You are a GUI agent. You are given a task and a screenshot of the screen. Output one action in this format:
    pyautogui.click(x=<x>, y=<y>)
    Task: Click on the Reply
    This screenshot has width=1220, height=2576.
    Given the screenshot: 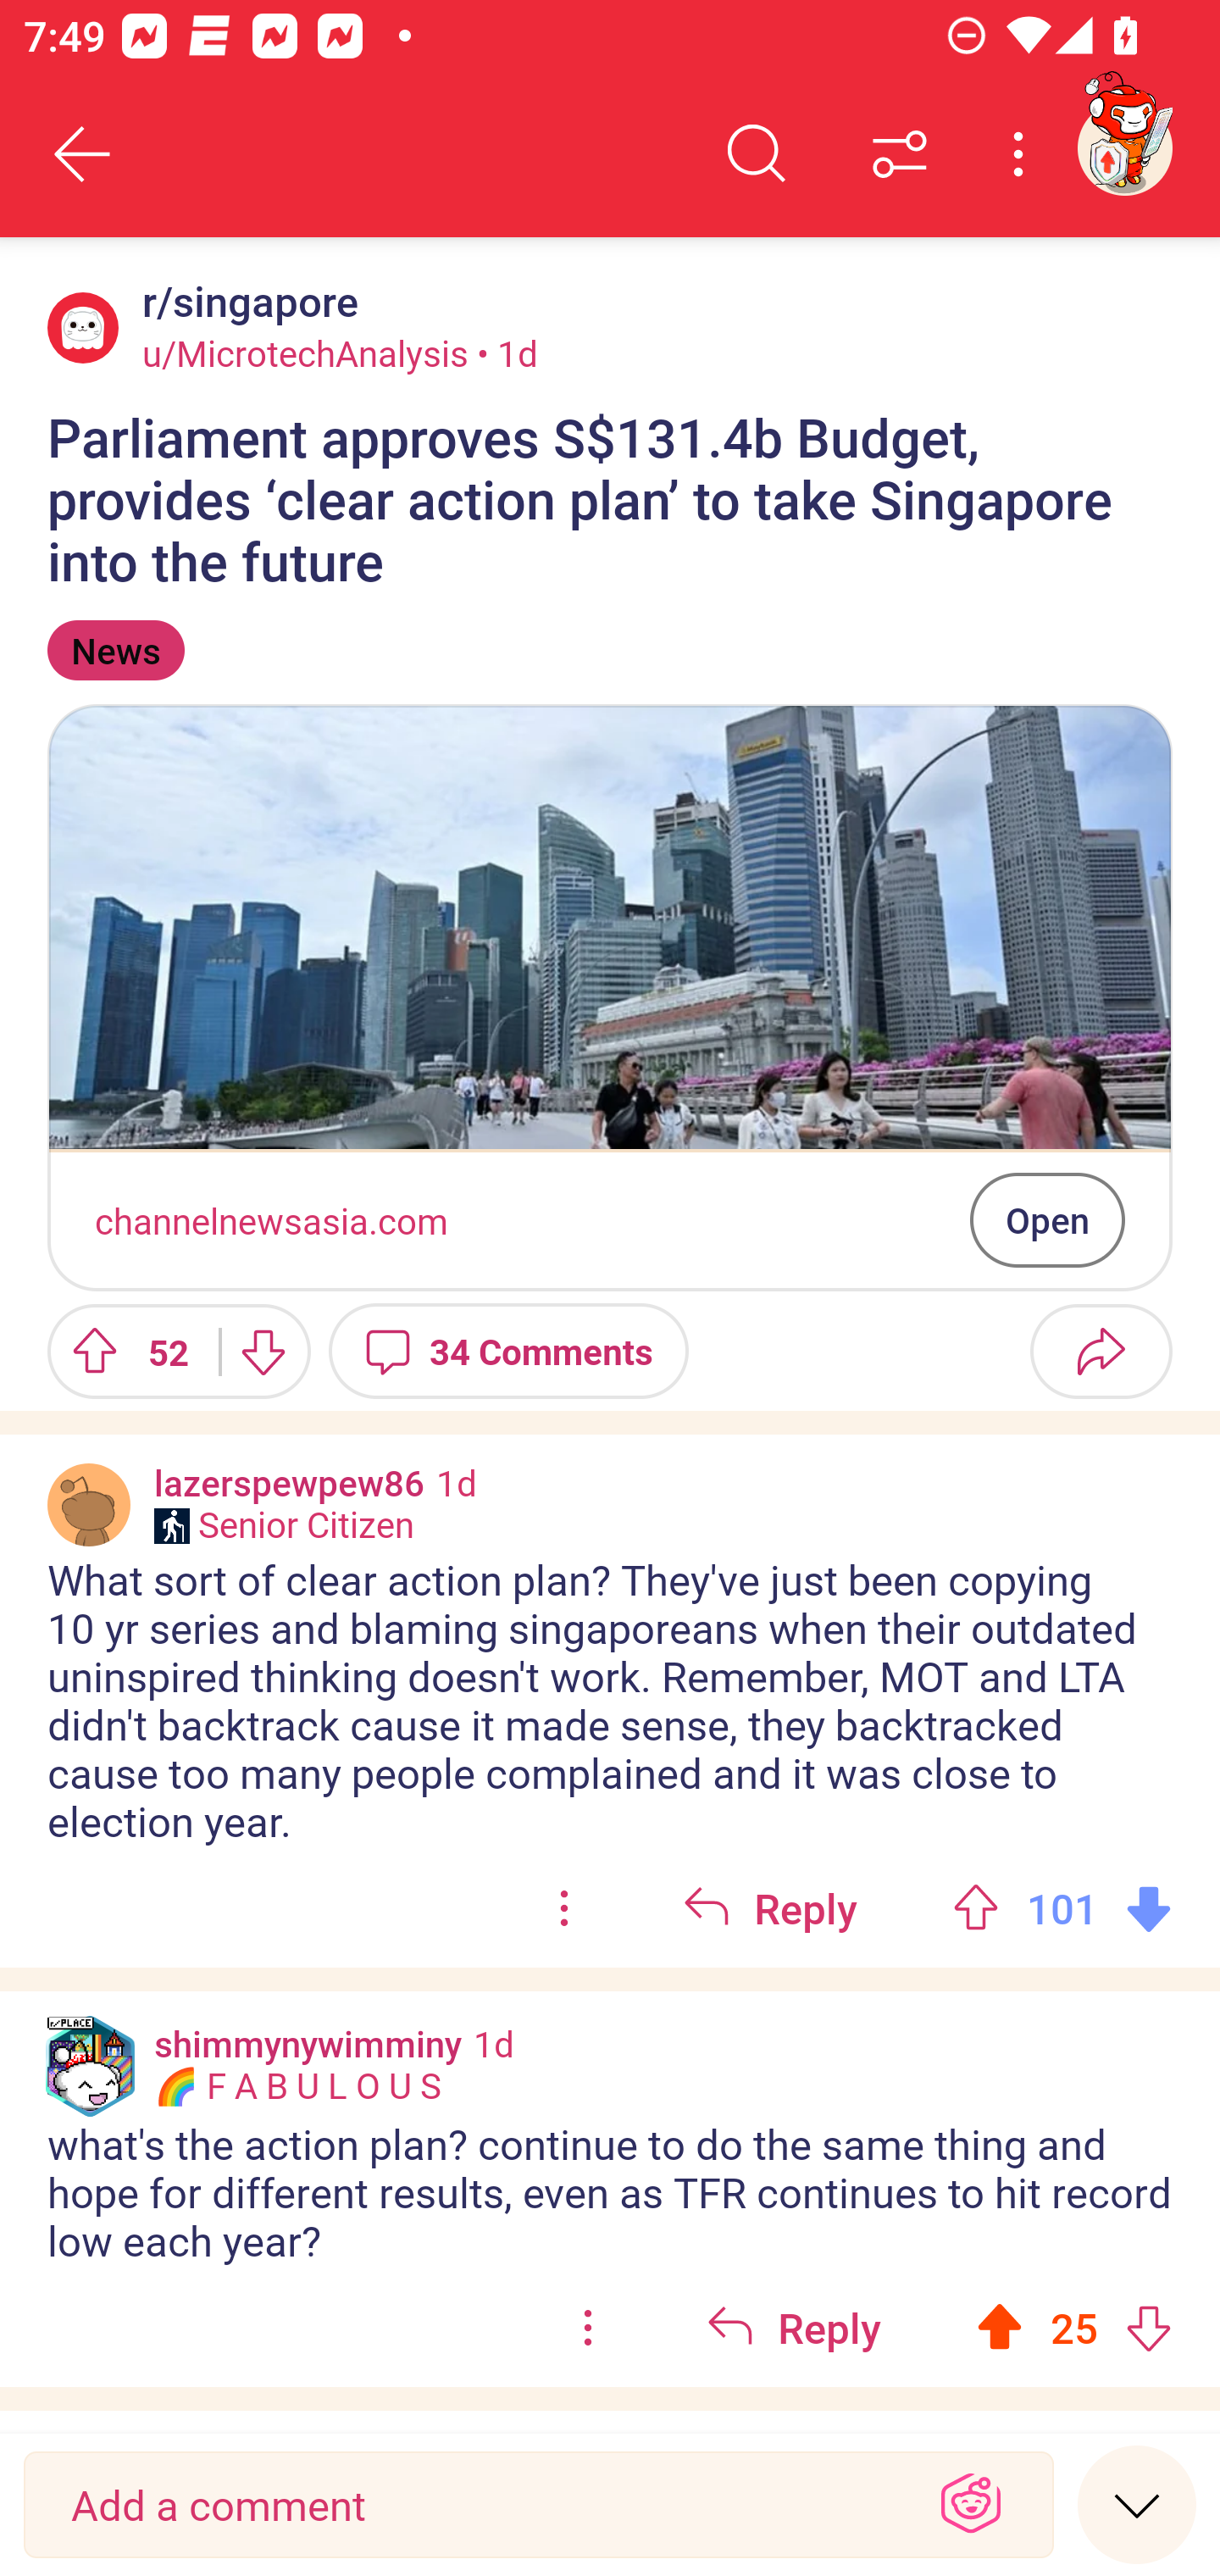 What is the action you would take?
    pyautogui.click(x=770, y=1908)
    